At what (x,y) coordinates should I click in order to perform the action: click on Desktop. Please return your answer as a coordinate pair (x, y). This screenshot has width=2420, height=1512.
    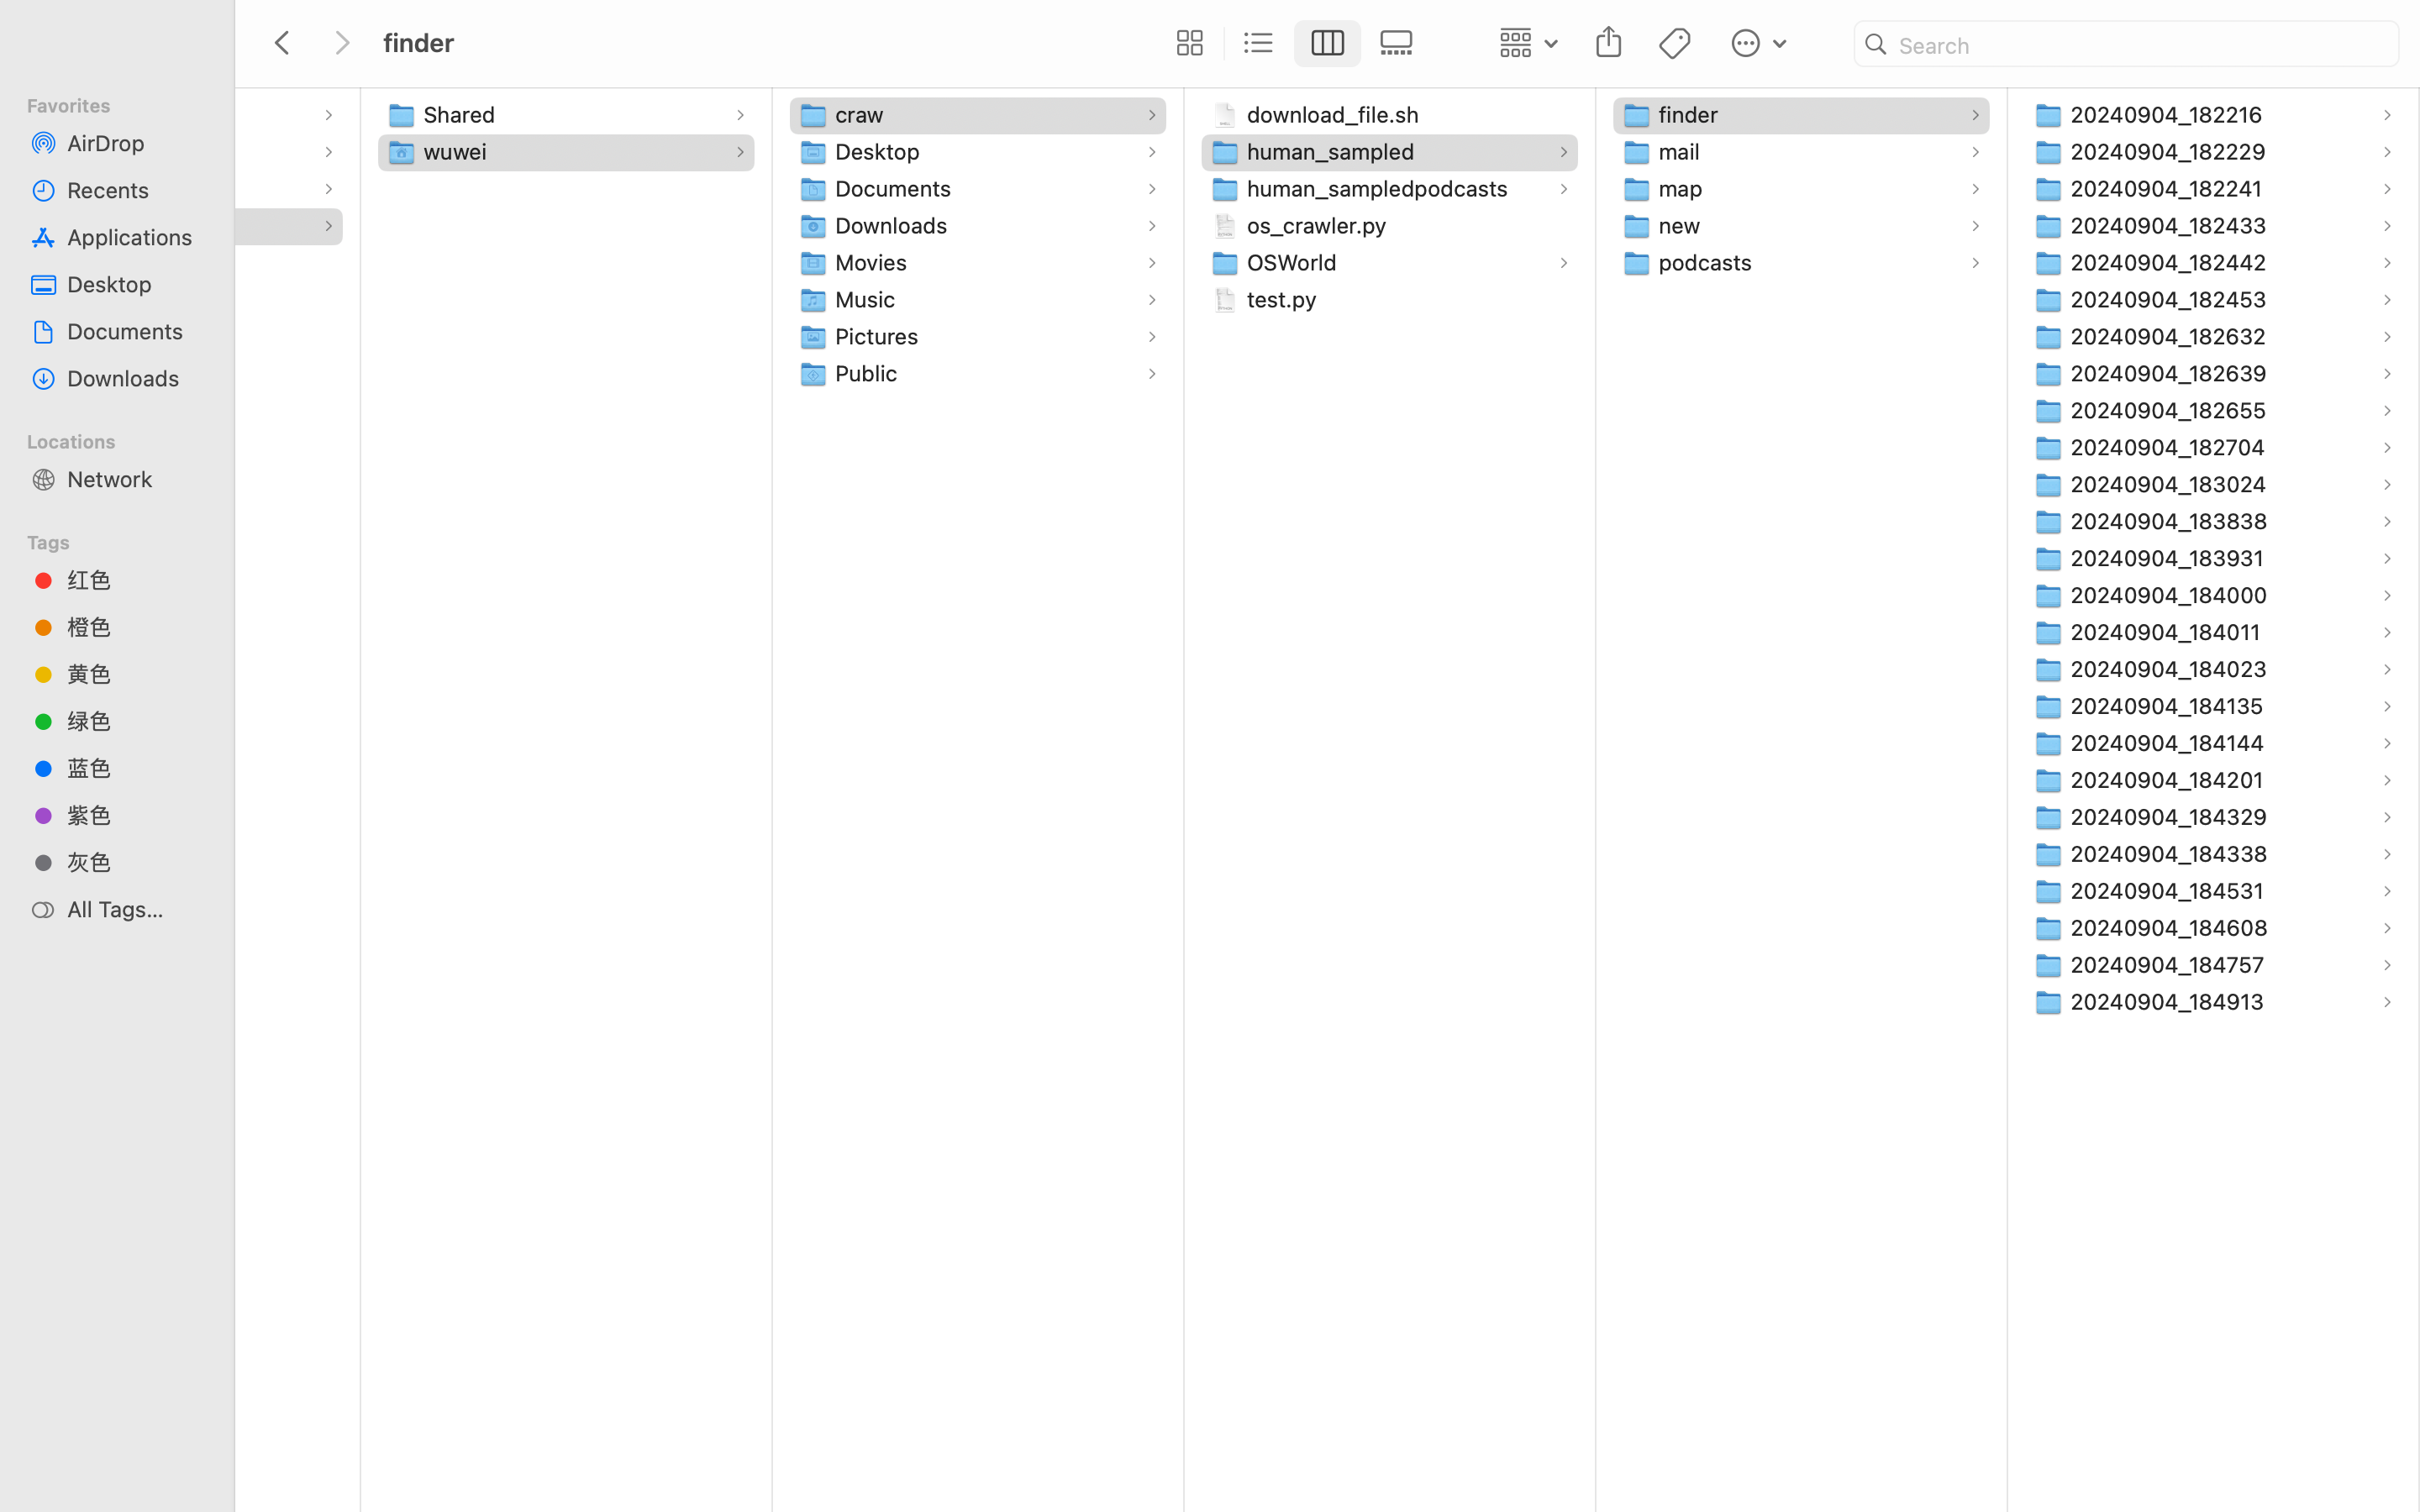
    Looking at the image, I should click on (135, 284).